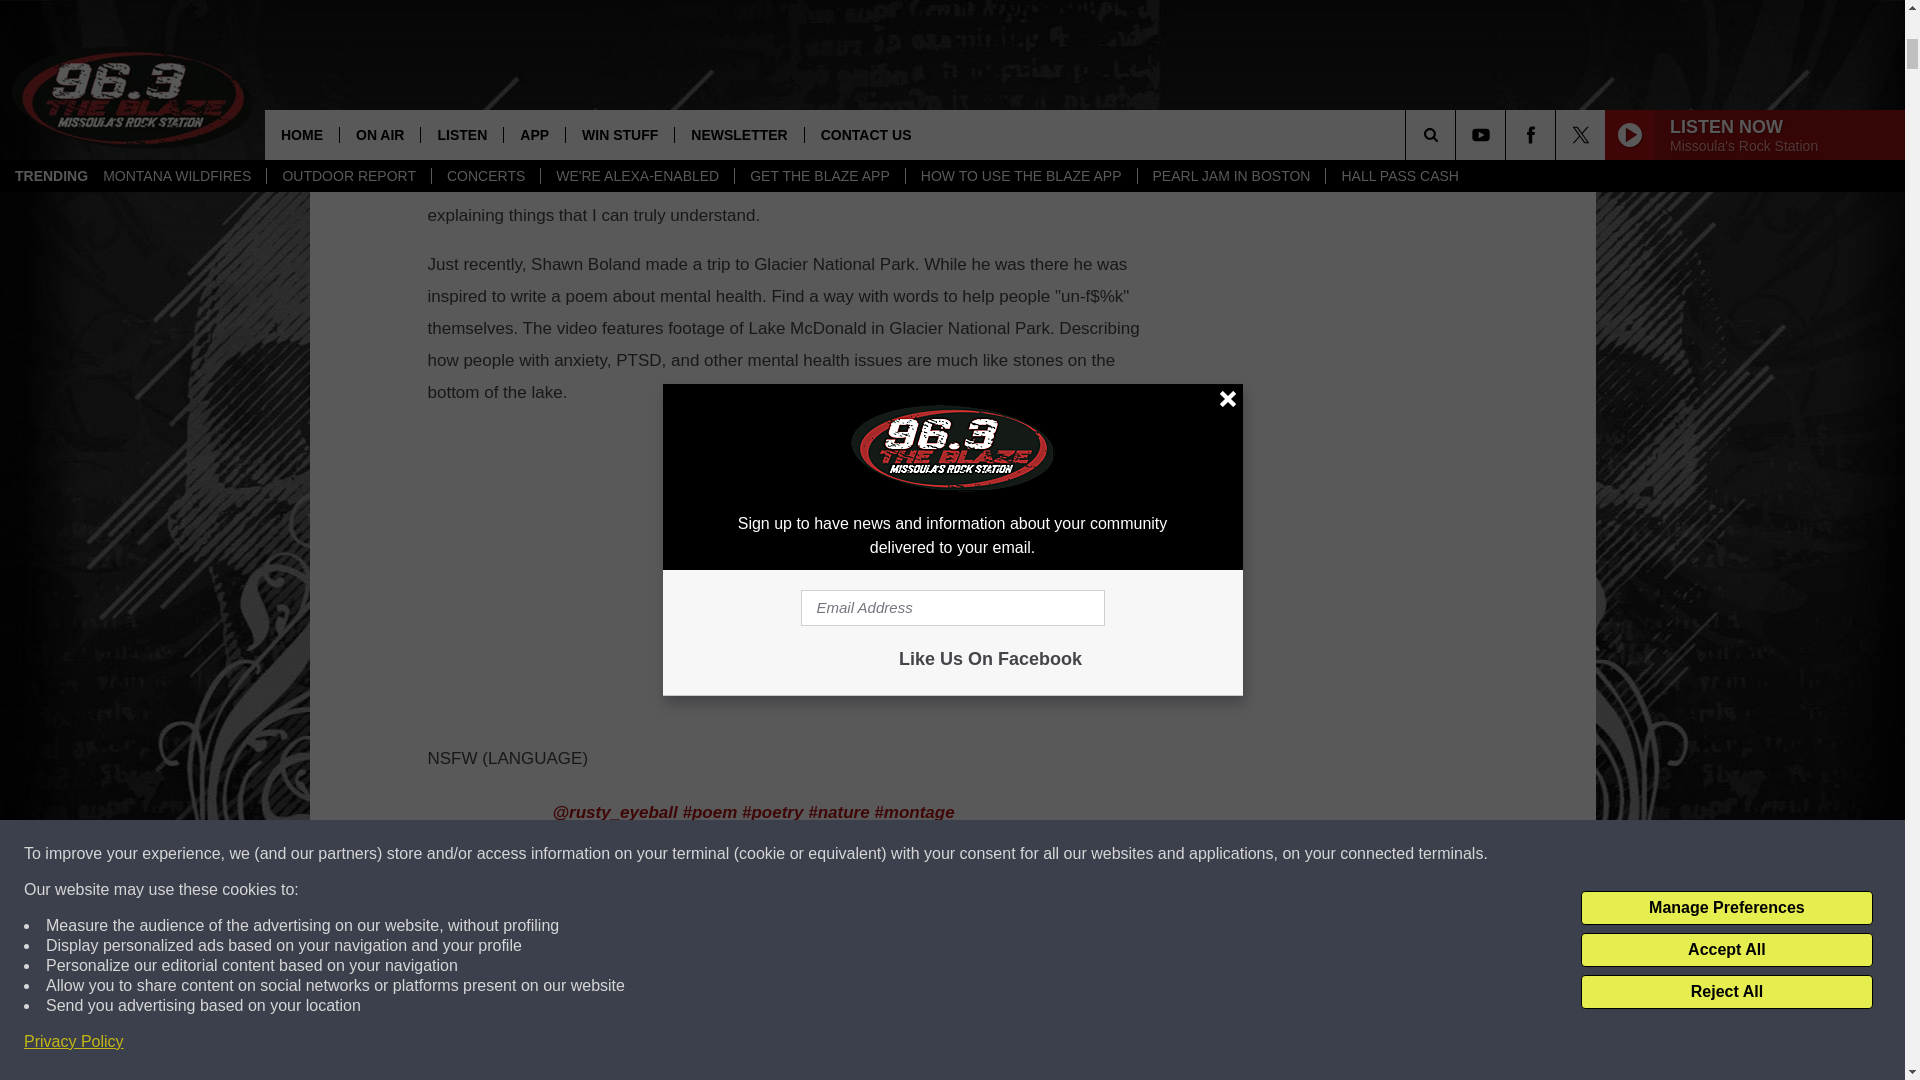 Image resolution: width=1920 pixels, height=1080 pixels. Describe the element at coordinates (838, 812) in the screenshot. I see `nature` at that location.